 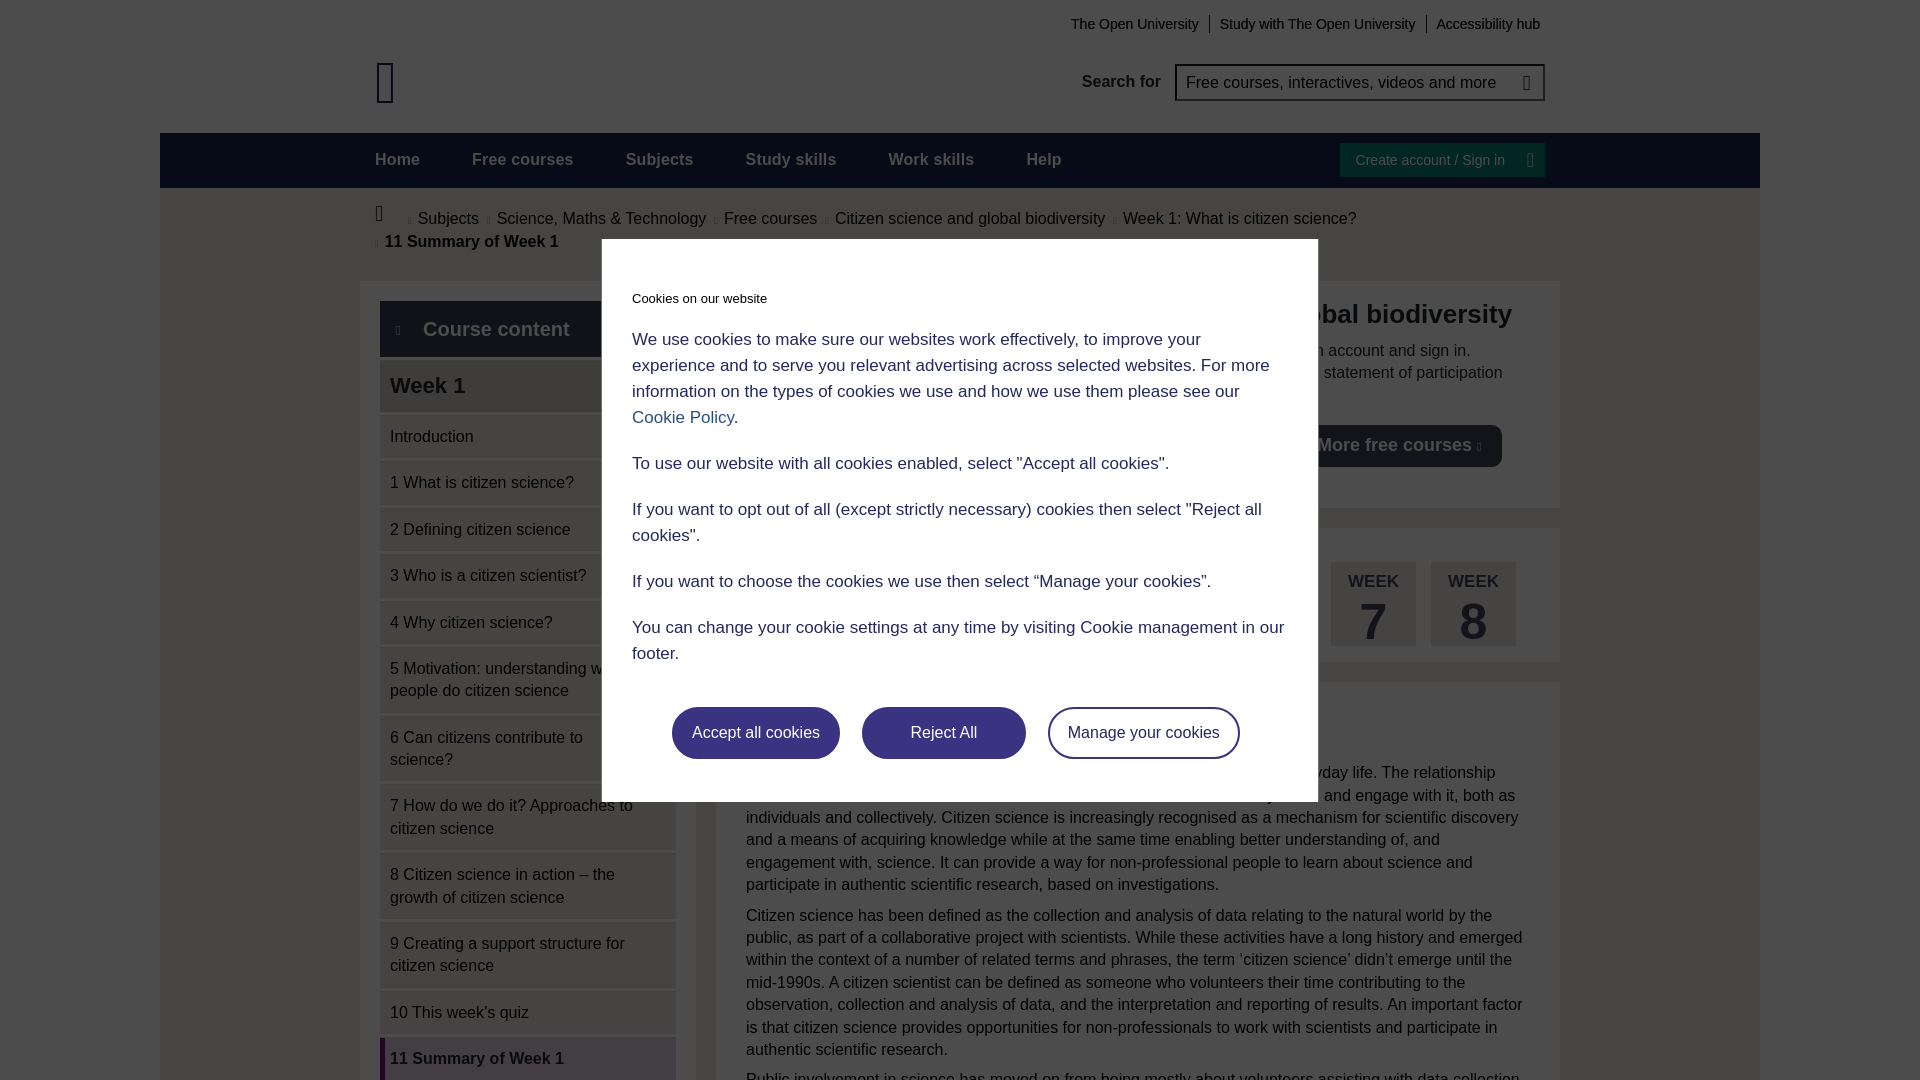 I want to click on Home, so click(x=390, y=214).